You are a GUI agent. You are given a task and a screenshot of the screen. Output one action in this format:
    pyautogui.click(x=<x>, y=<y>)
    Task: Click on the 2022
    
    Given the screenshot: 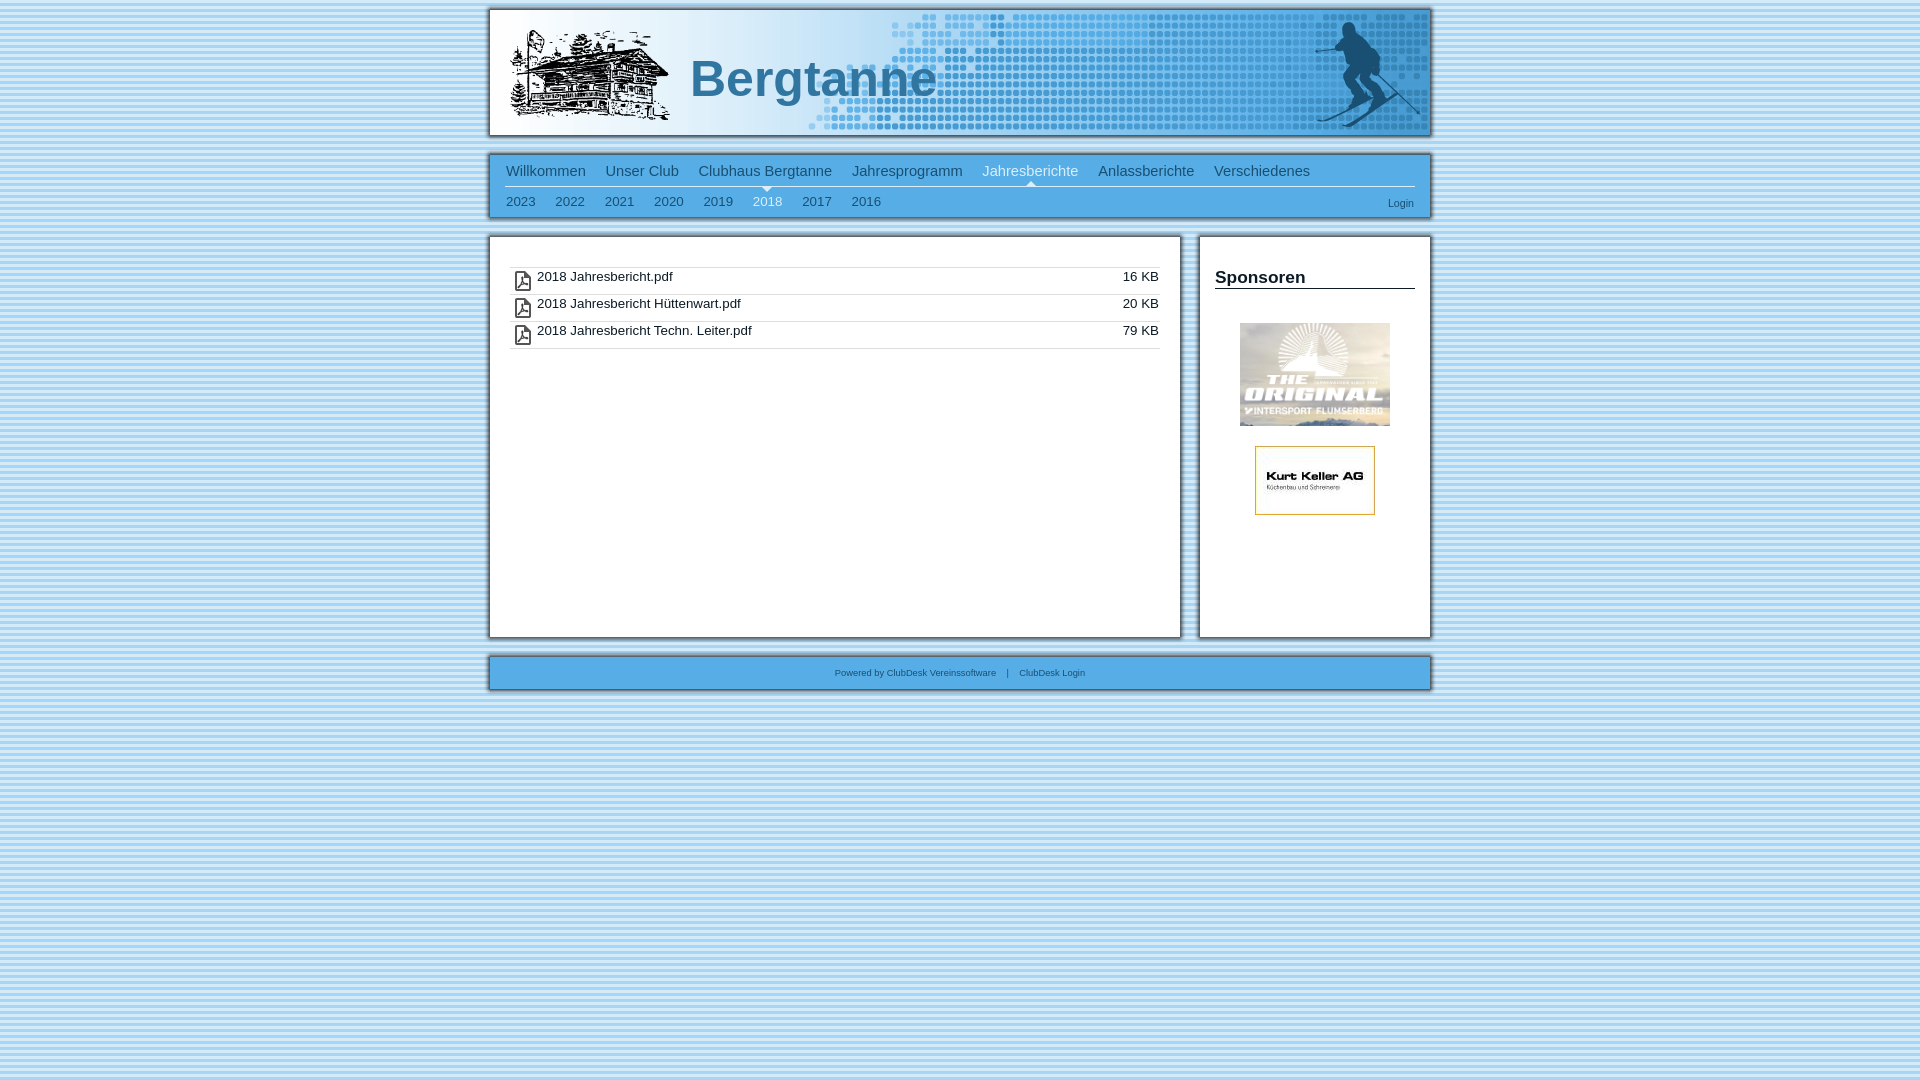 What is the action you would take?
    pyautogui.click(x=570, y=202)
    